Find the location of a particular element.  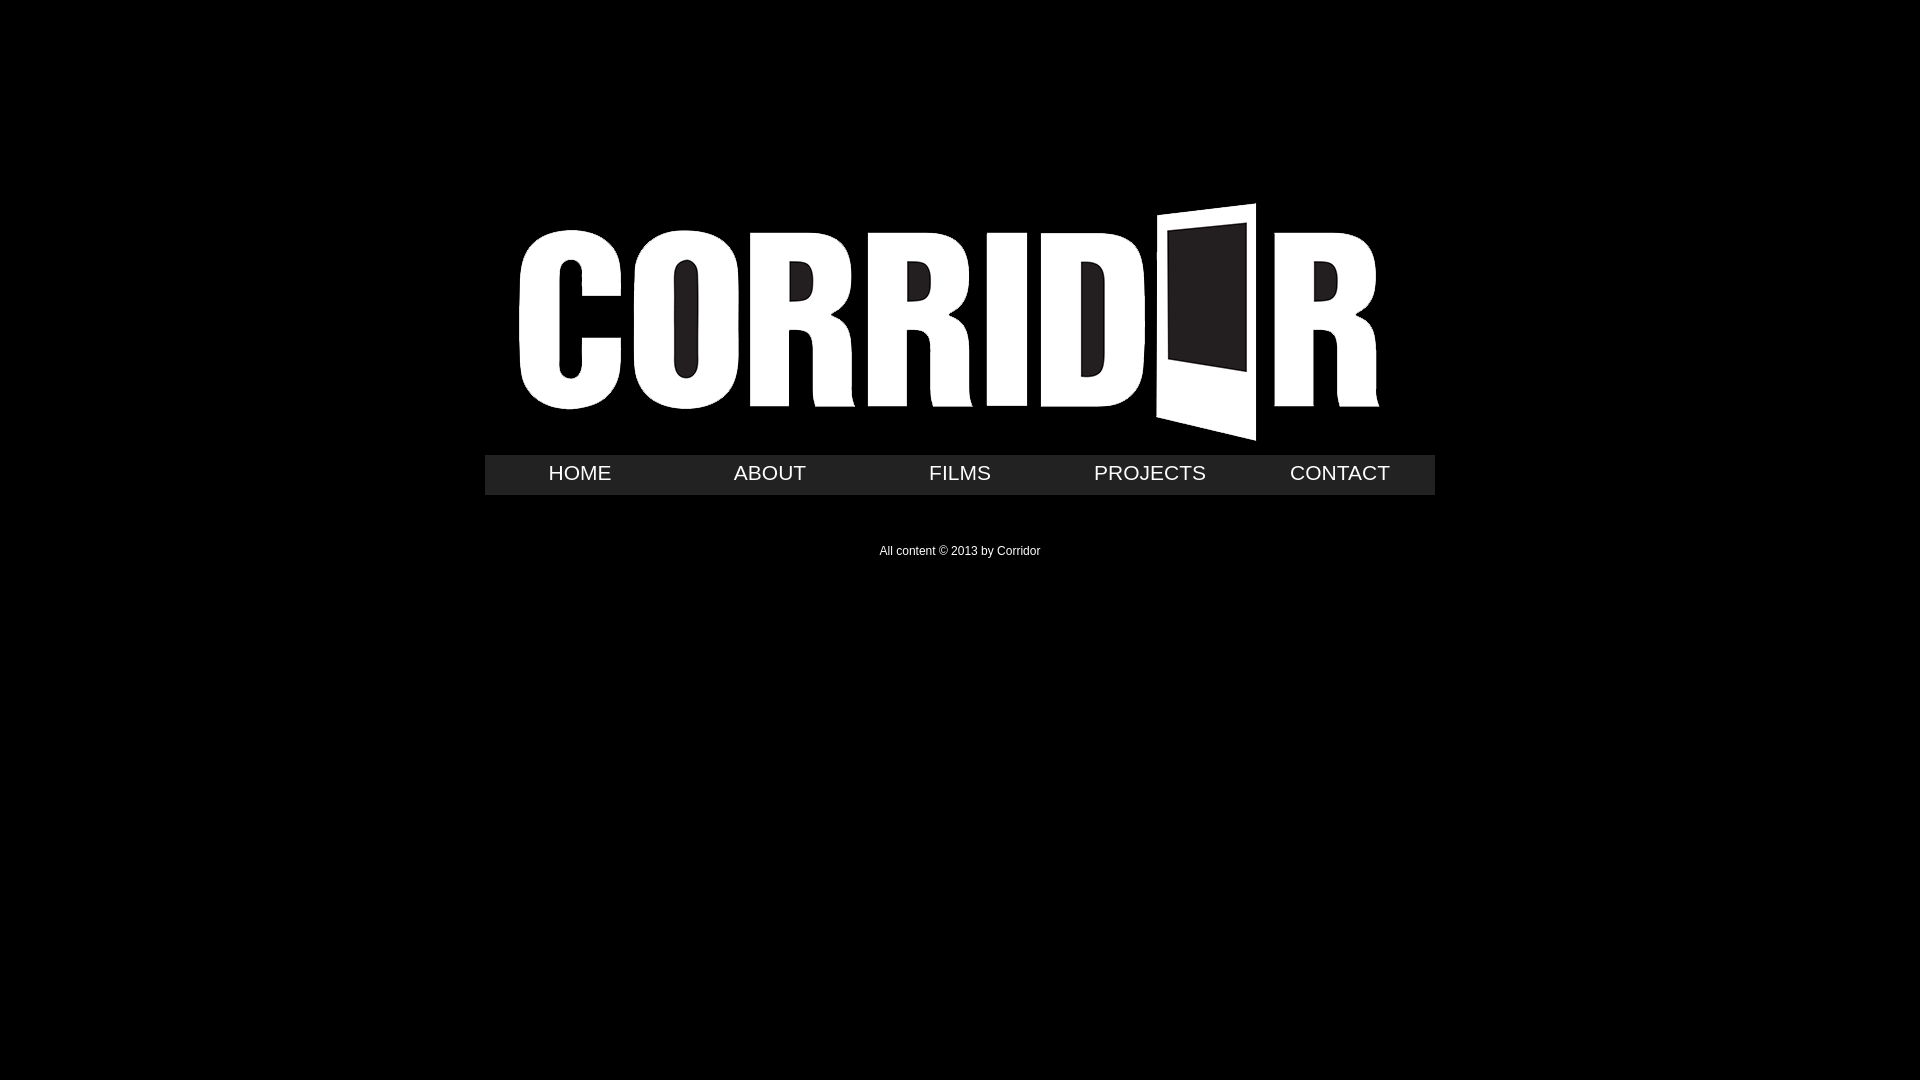

films is located at coordinates (960, 475).